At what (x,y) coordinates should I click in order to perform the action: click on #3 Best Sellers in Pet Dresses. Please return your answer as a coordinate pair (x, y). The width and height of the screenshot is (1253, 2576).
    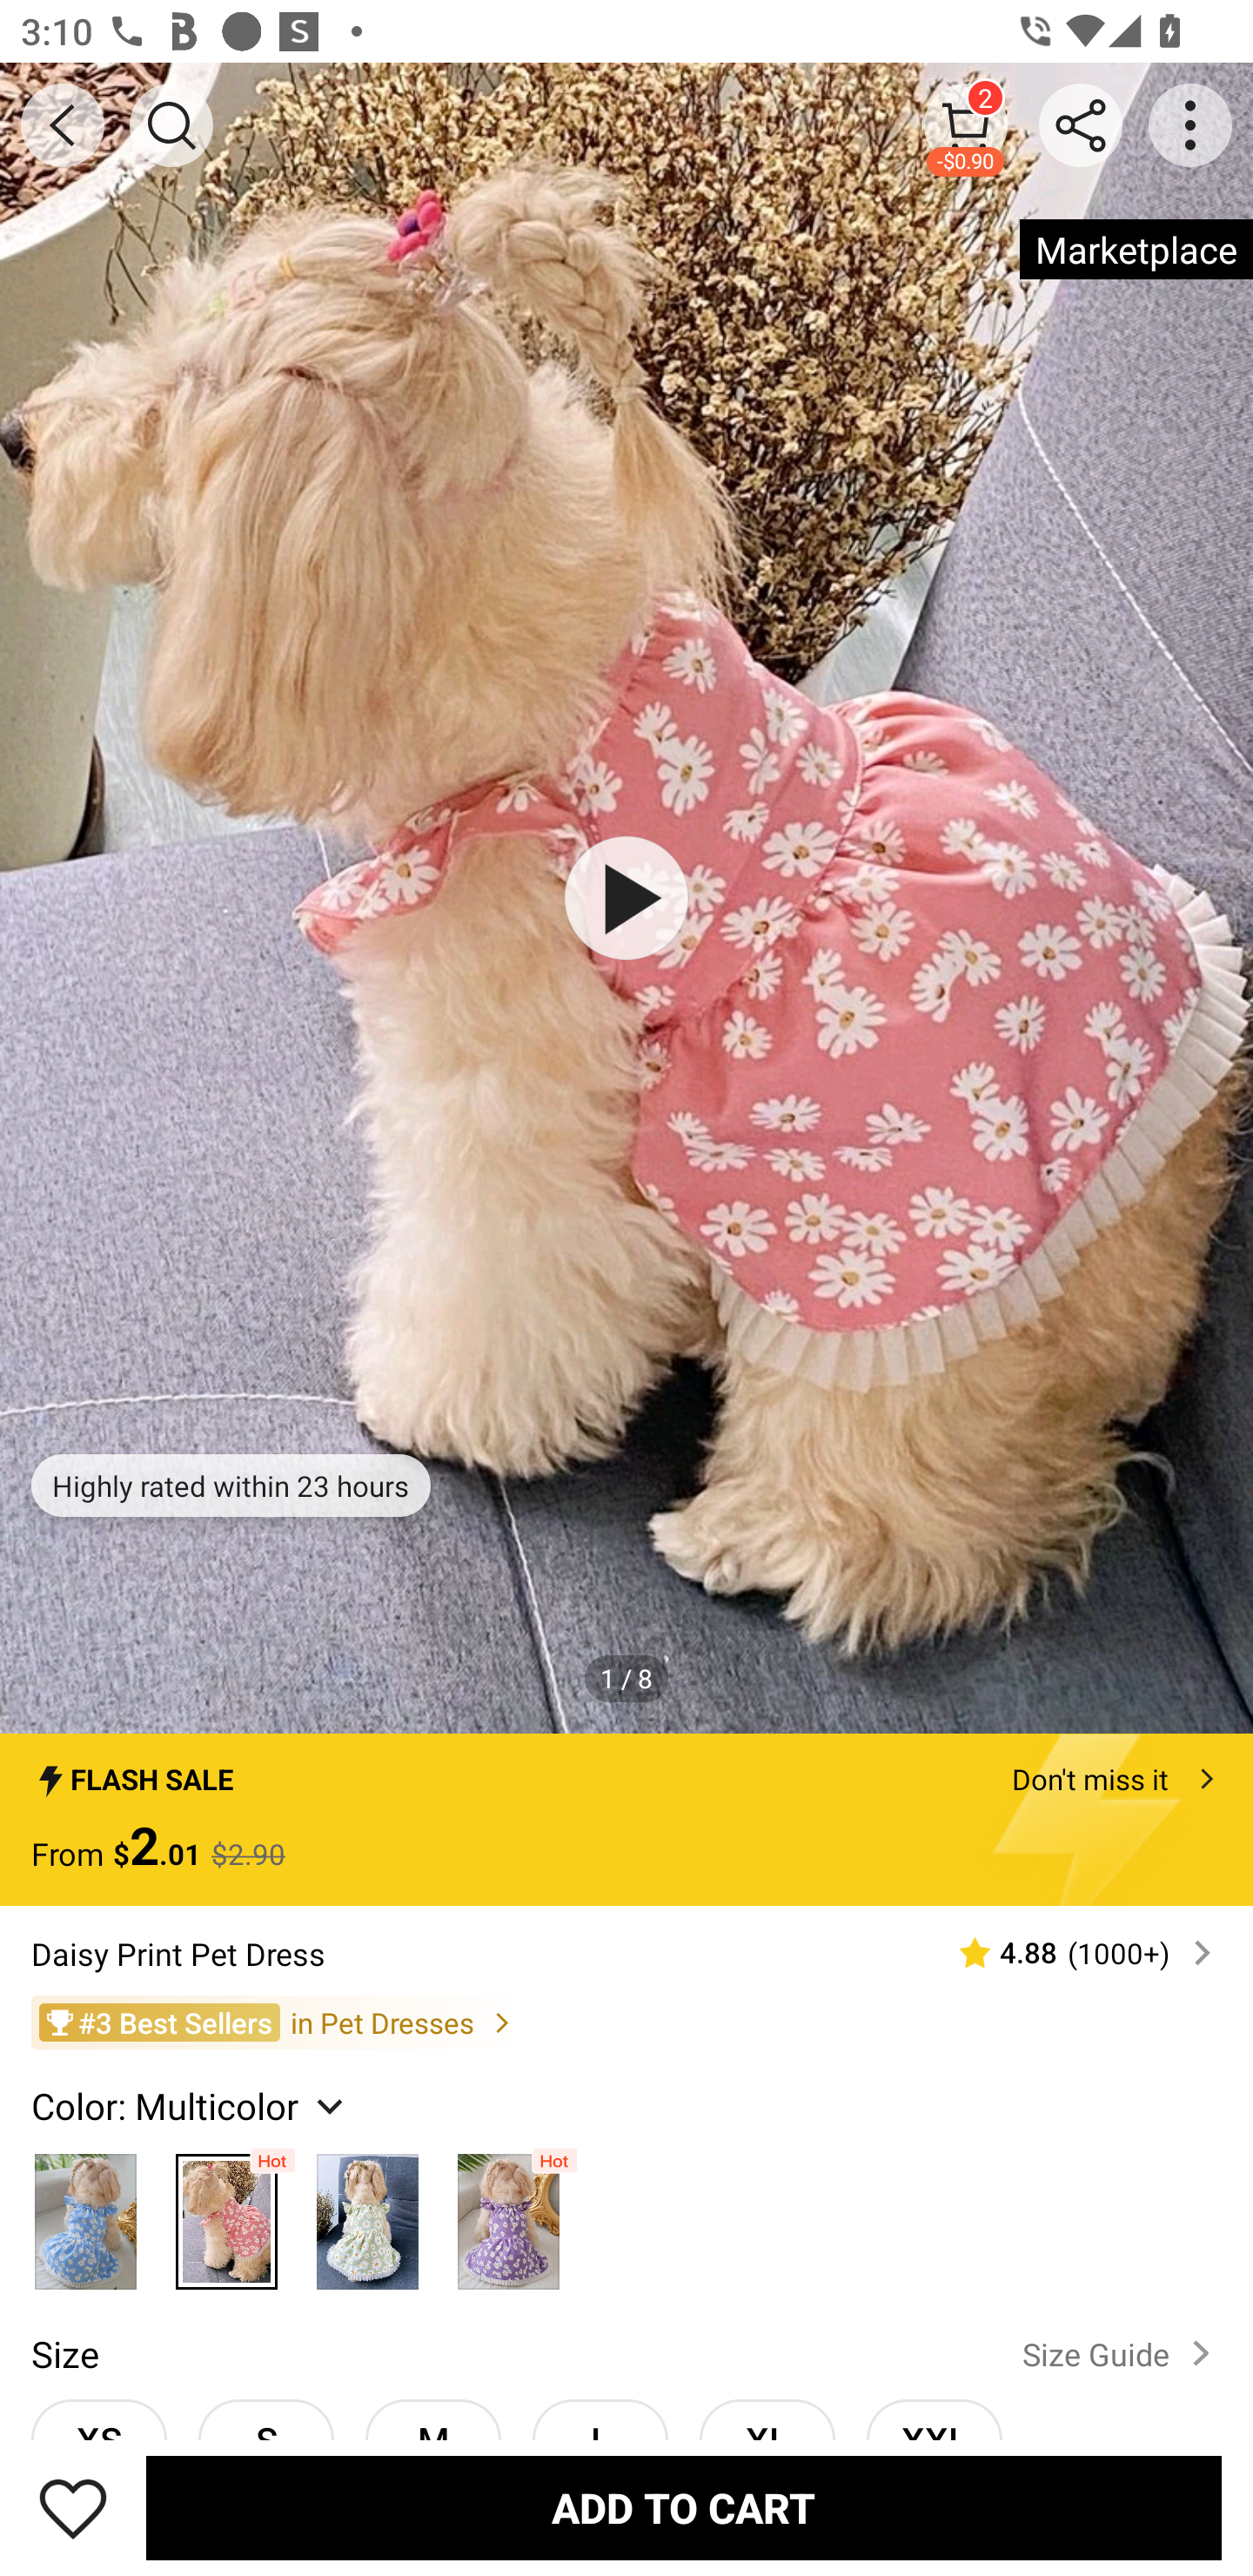
    Looking at the image, I should click on (626, 2023).